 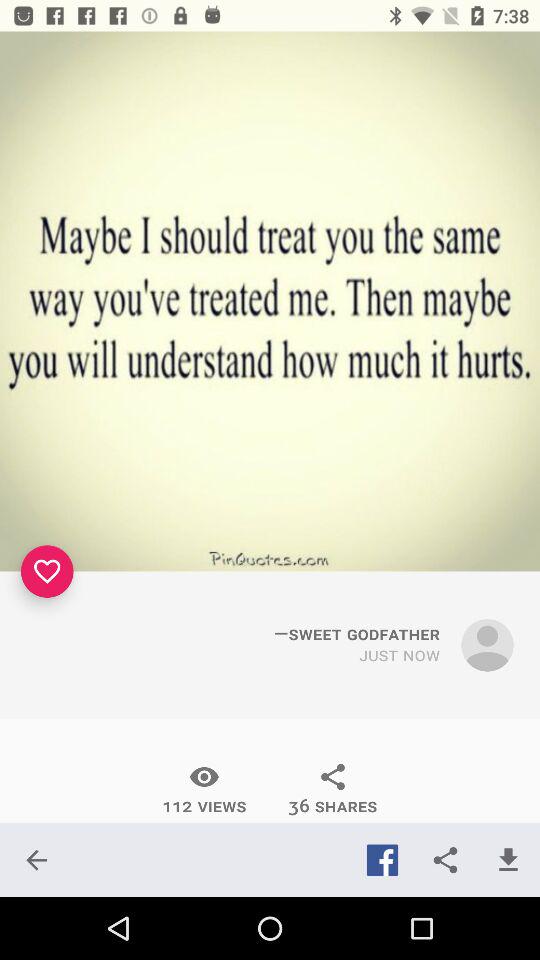 I want to click on flip until the just now, so click(x=400, y=656).